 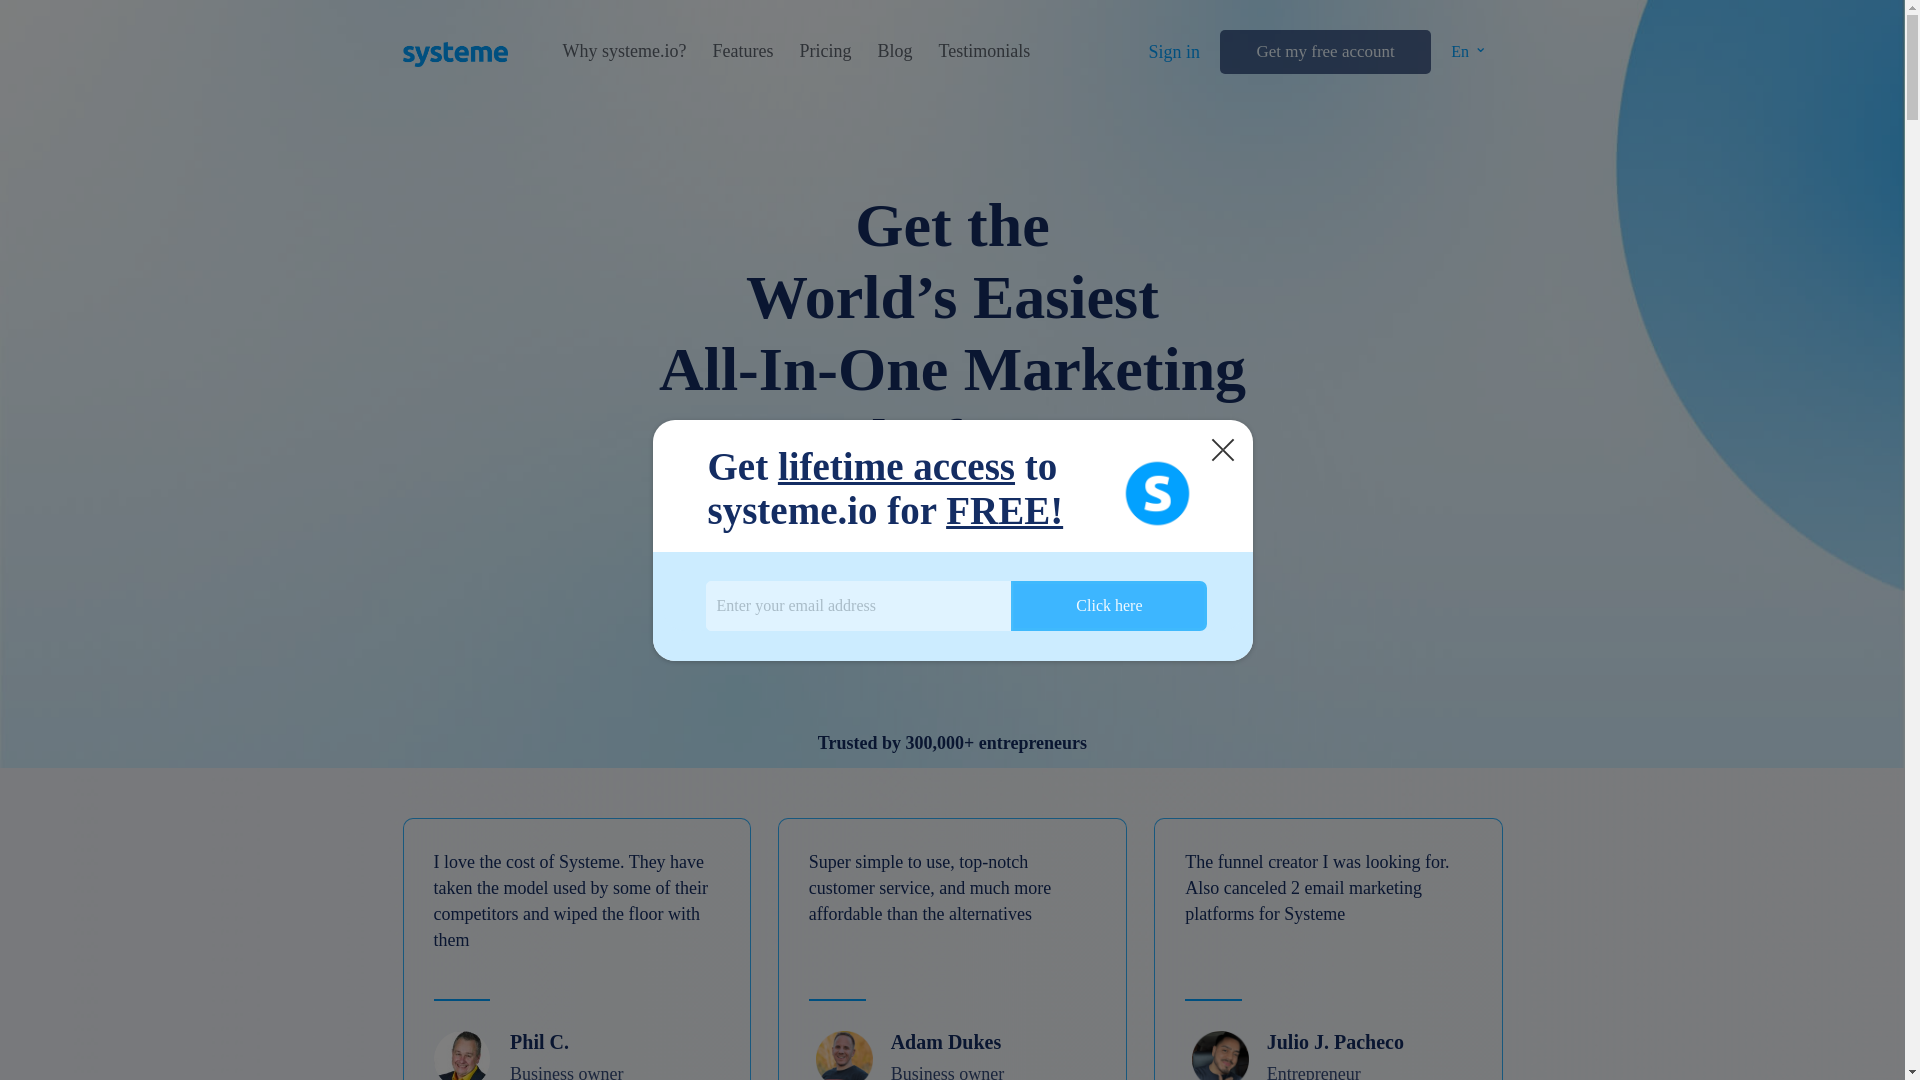 What do you see at coordinates (1324, 52) in the screenshot?
I see `Get my free account` at bounding box center [1324, 52].